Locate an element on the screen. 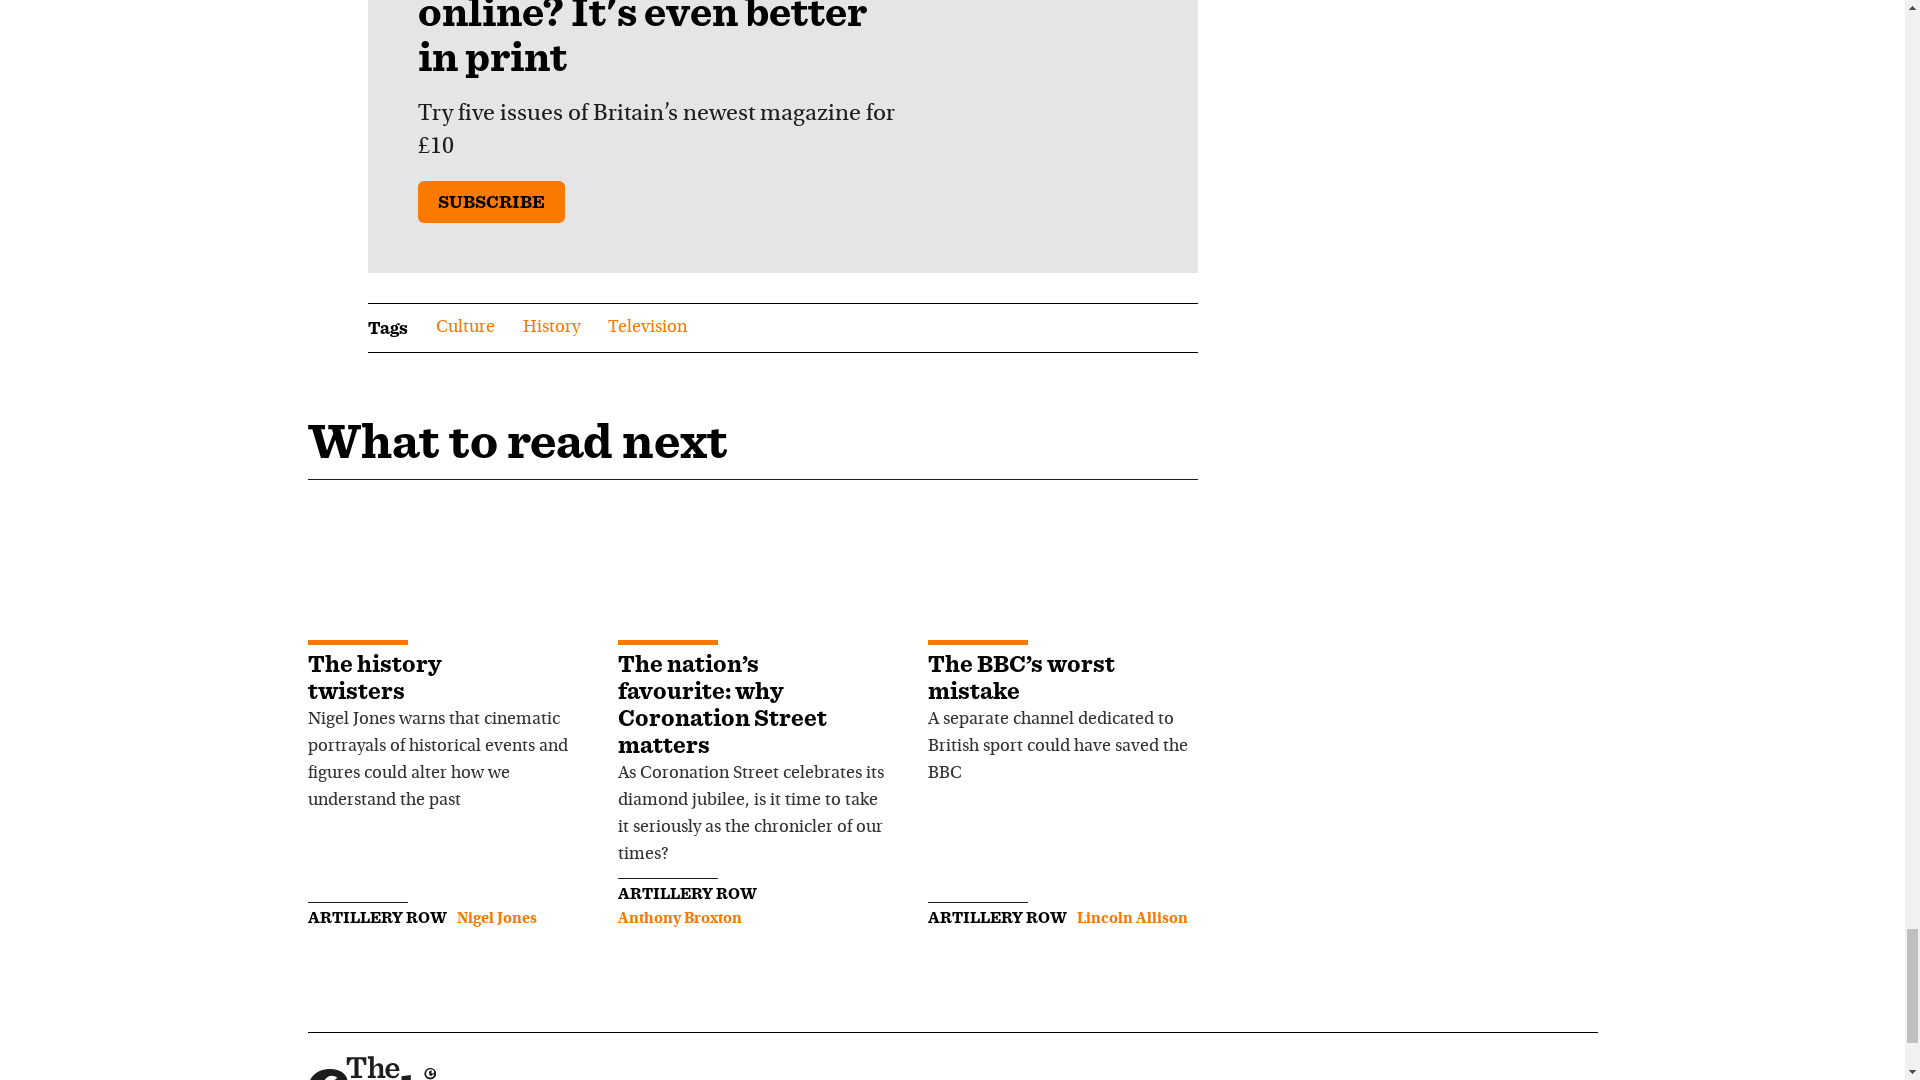  History is located at coordinates (550, 328).